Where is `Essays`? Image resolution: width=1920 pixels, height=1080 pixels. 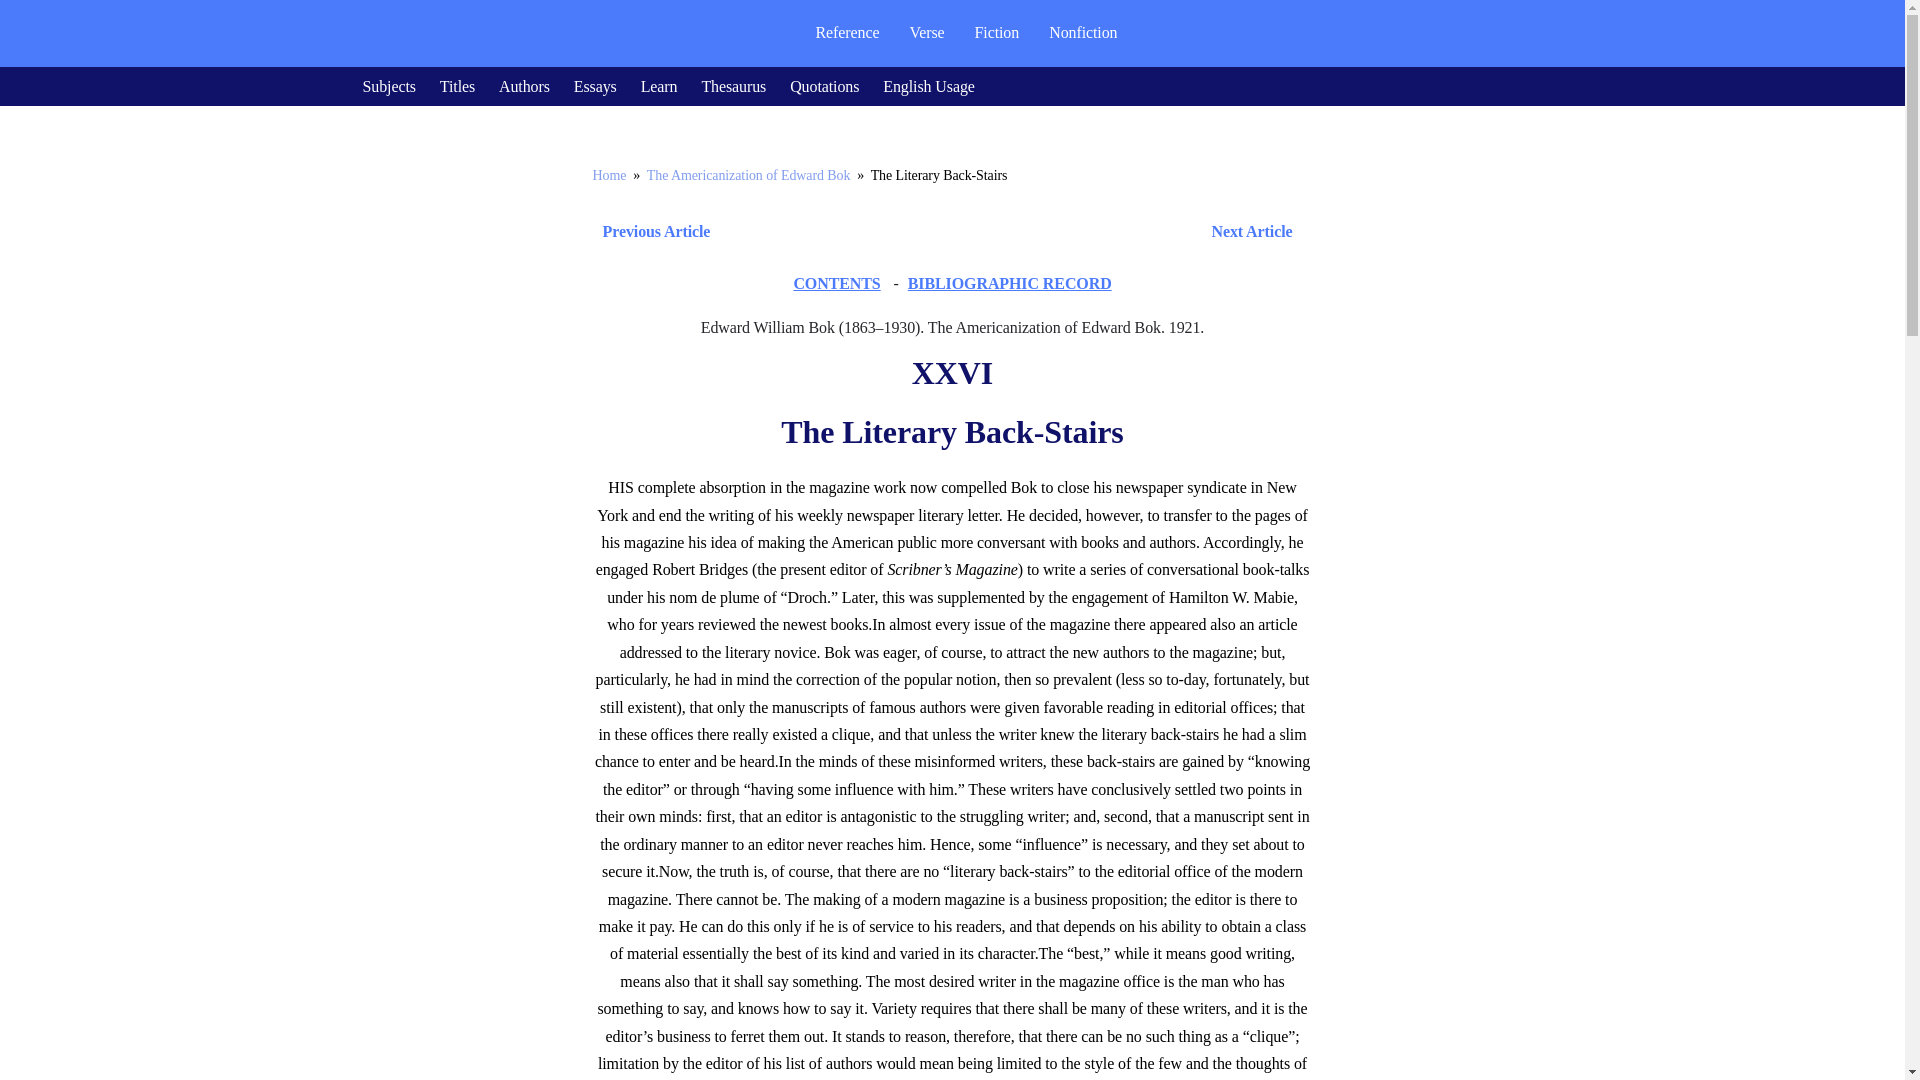
Essays is located at coordinates (595, 86).